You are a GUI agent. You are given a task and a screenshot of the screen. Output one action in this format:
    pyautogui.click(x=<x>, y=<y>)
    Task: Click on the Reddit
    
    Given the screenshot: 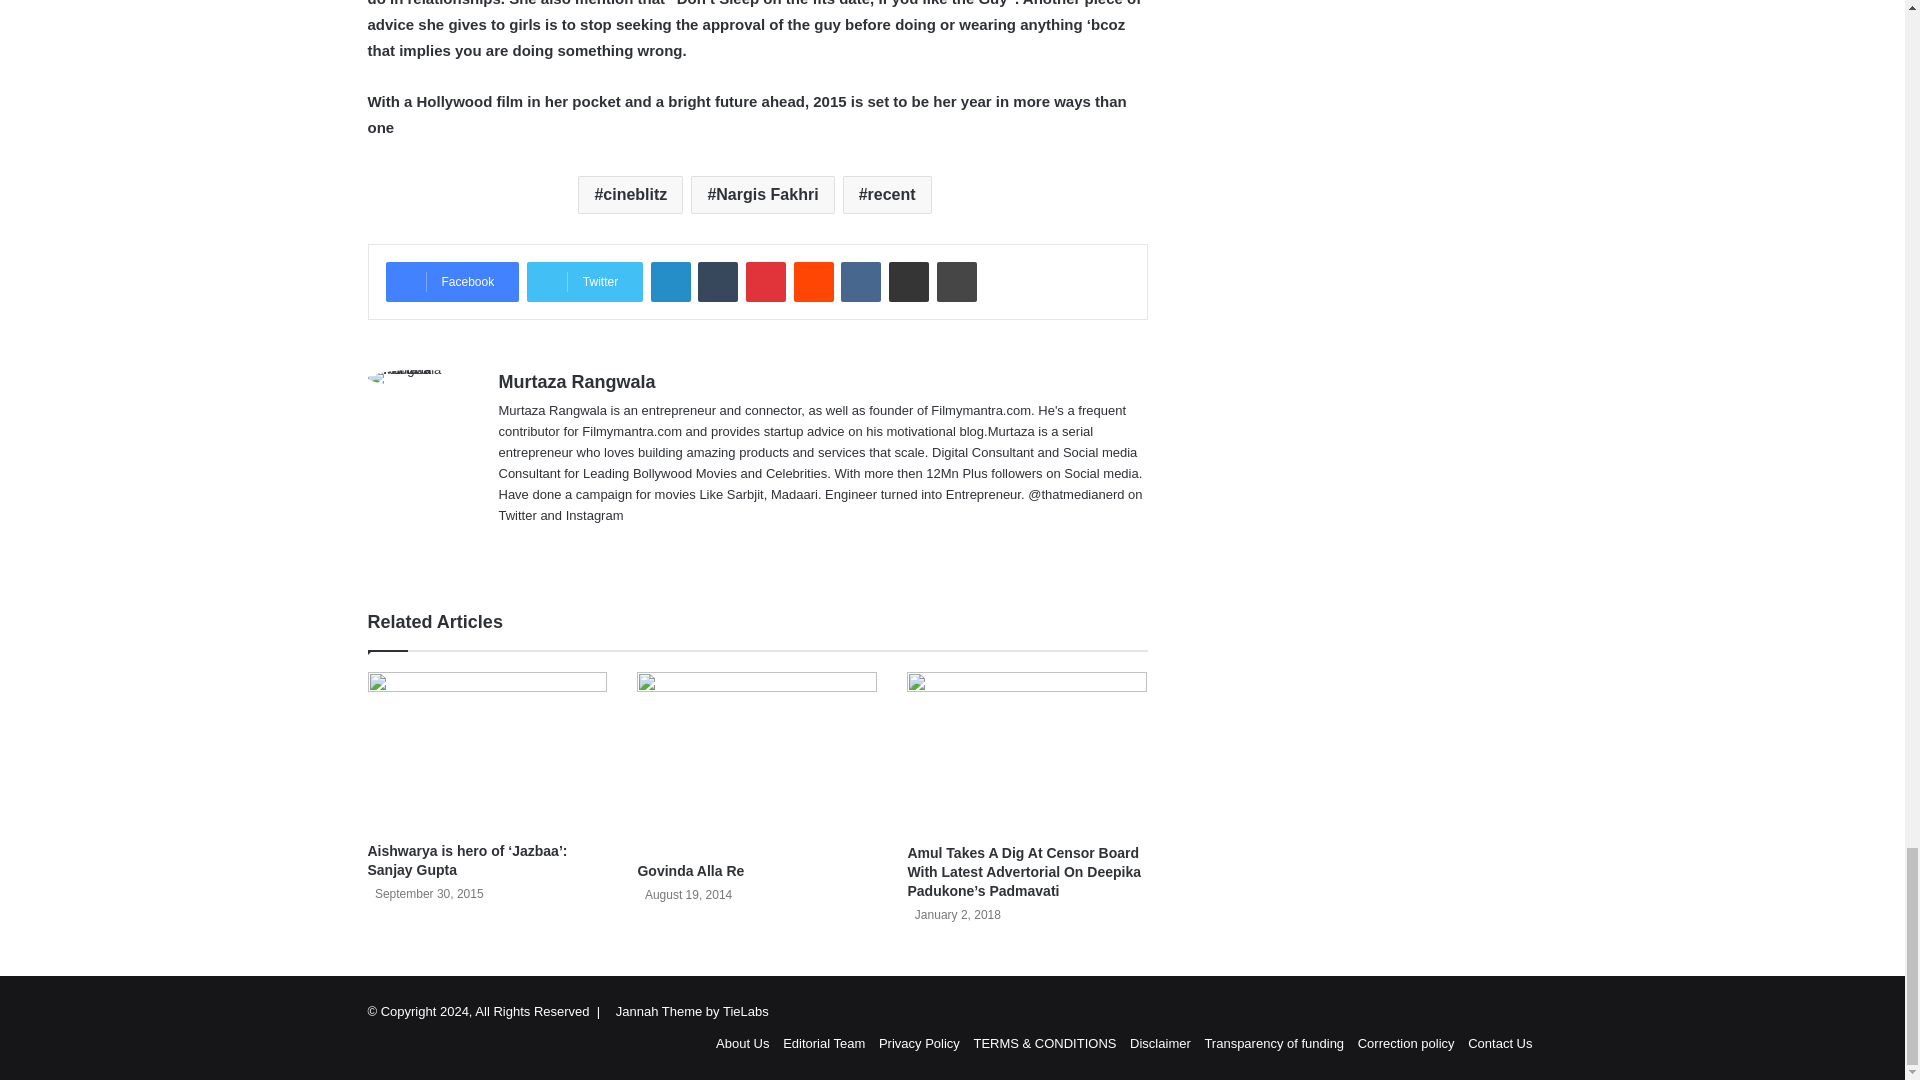 What is the action you would take?
    pyautogui.click(x=814, y=282)
    